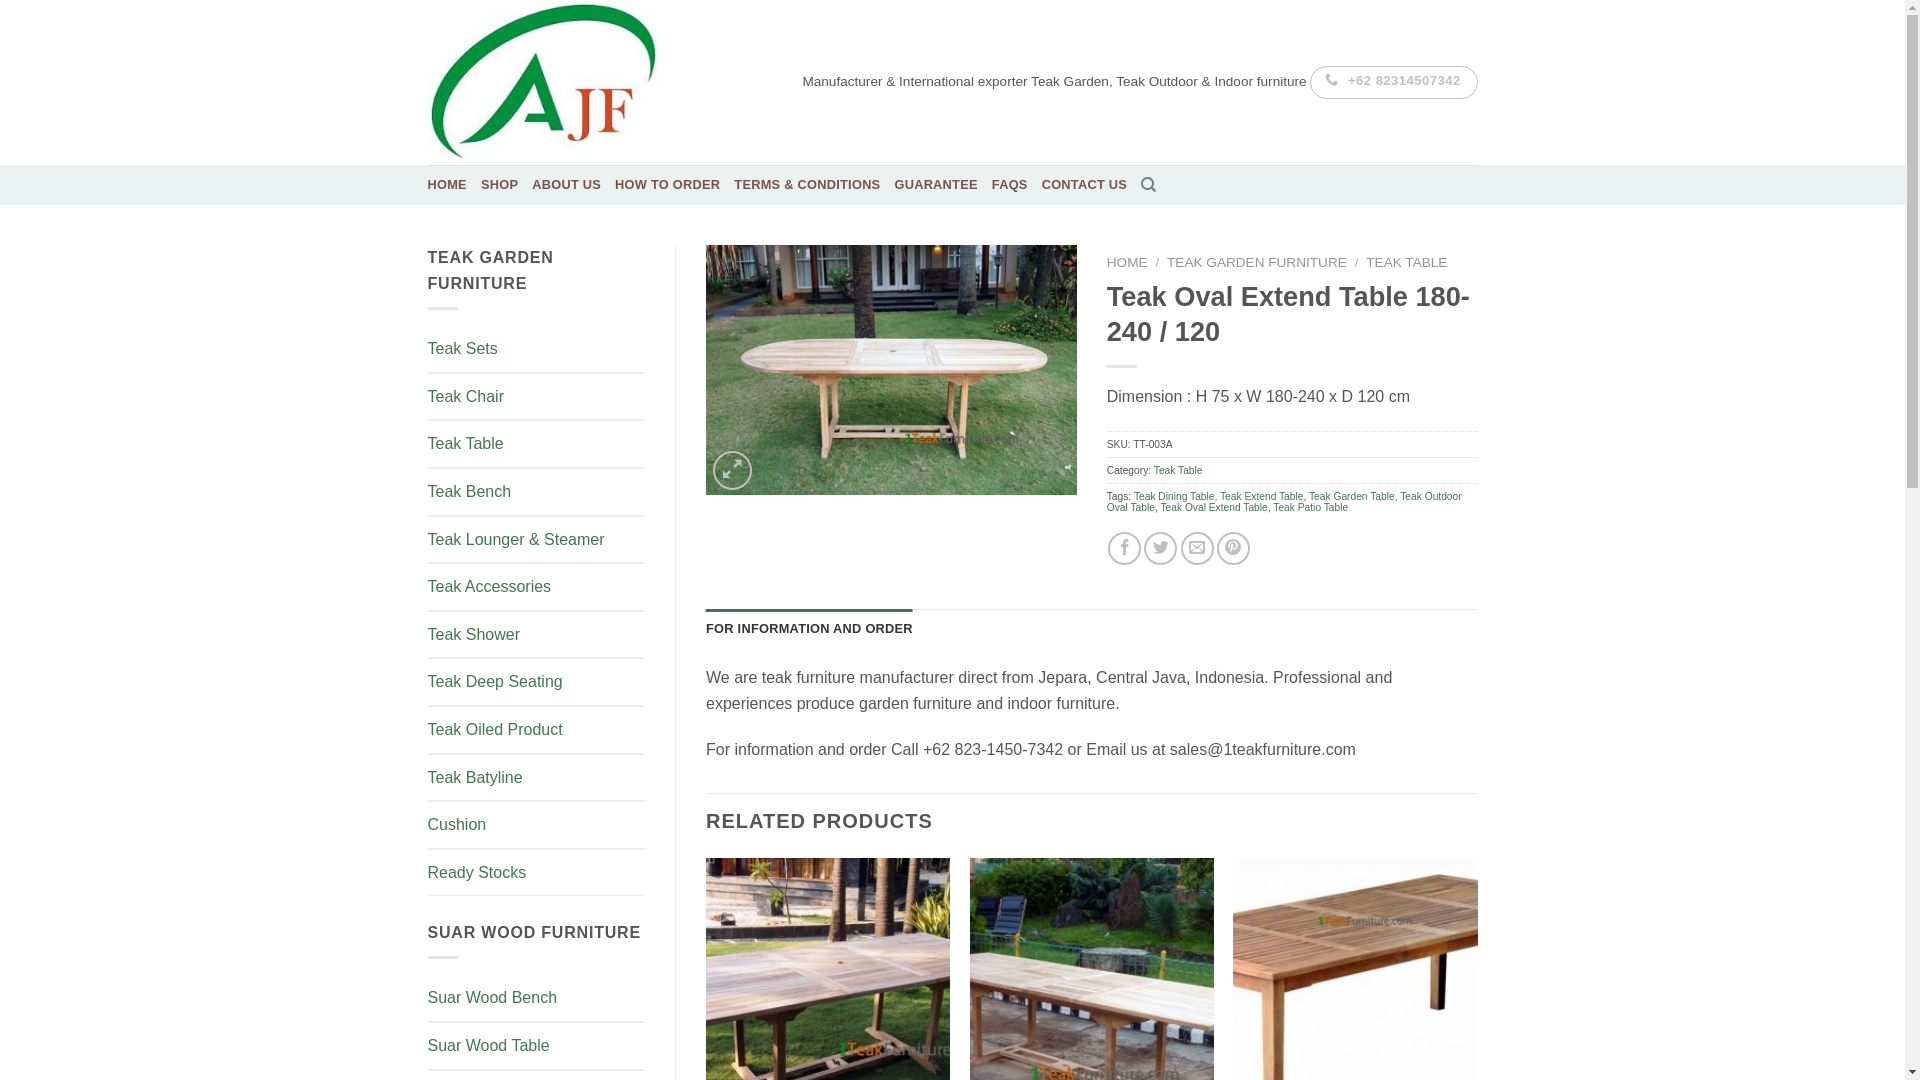  I want to click on HOW TO ORDER, so click(668, 185).